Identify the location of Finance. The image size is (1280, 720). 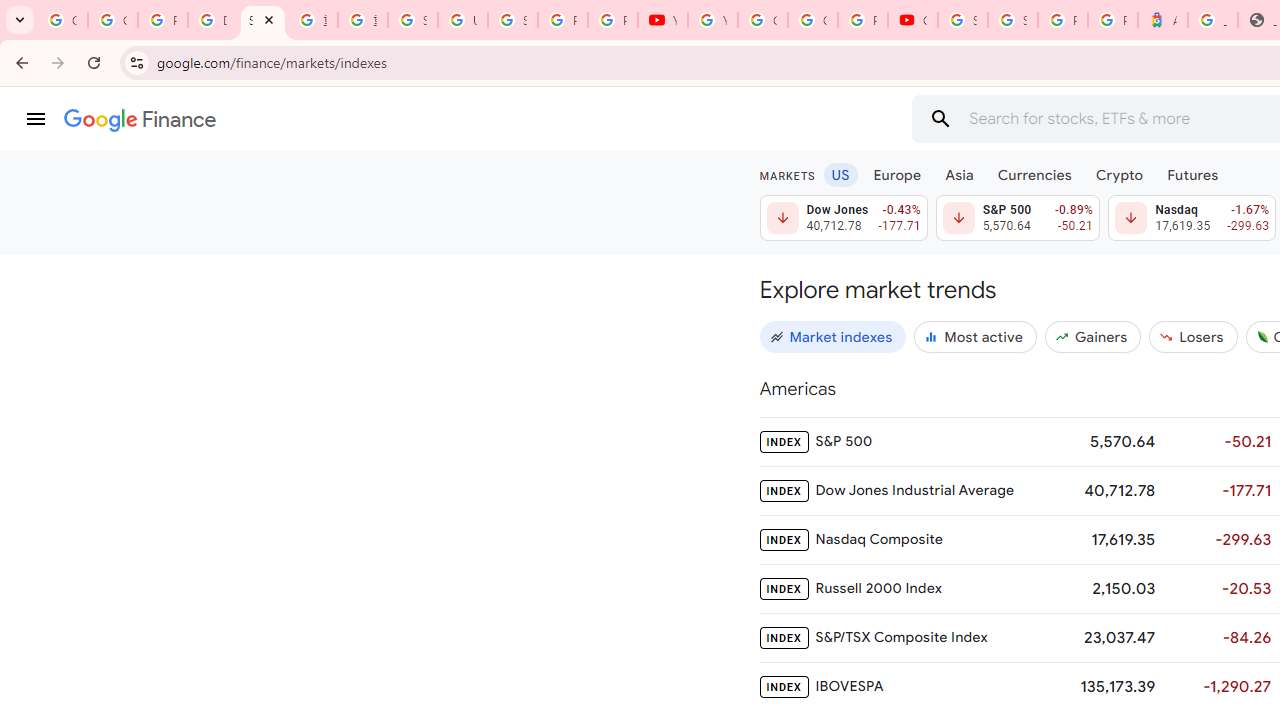
(140, 120).